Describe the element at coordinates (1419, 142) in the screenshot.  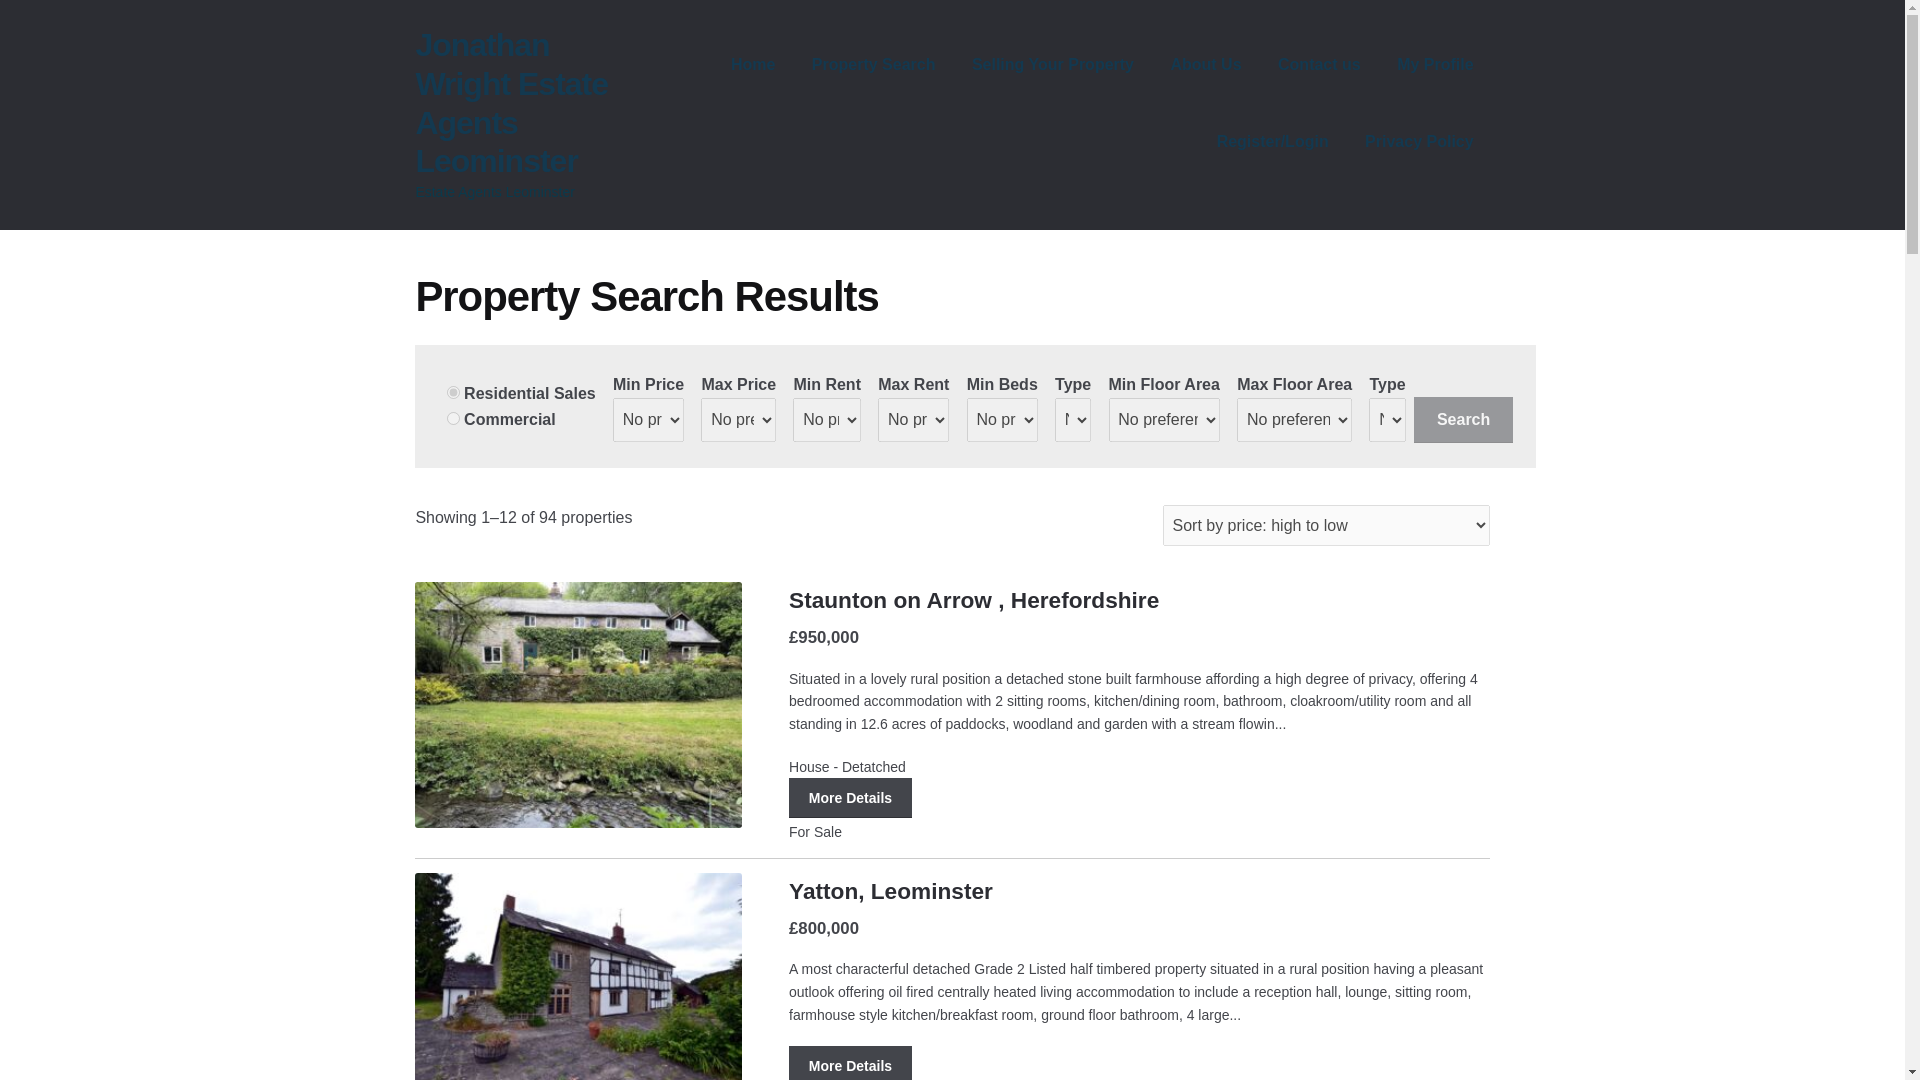
I see `Privacy Policy` at that location.